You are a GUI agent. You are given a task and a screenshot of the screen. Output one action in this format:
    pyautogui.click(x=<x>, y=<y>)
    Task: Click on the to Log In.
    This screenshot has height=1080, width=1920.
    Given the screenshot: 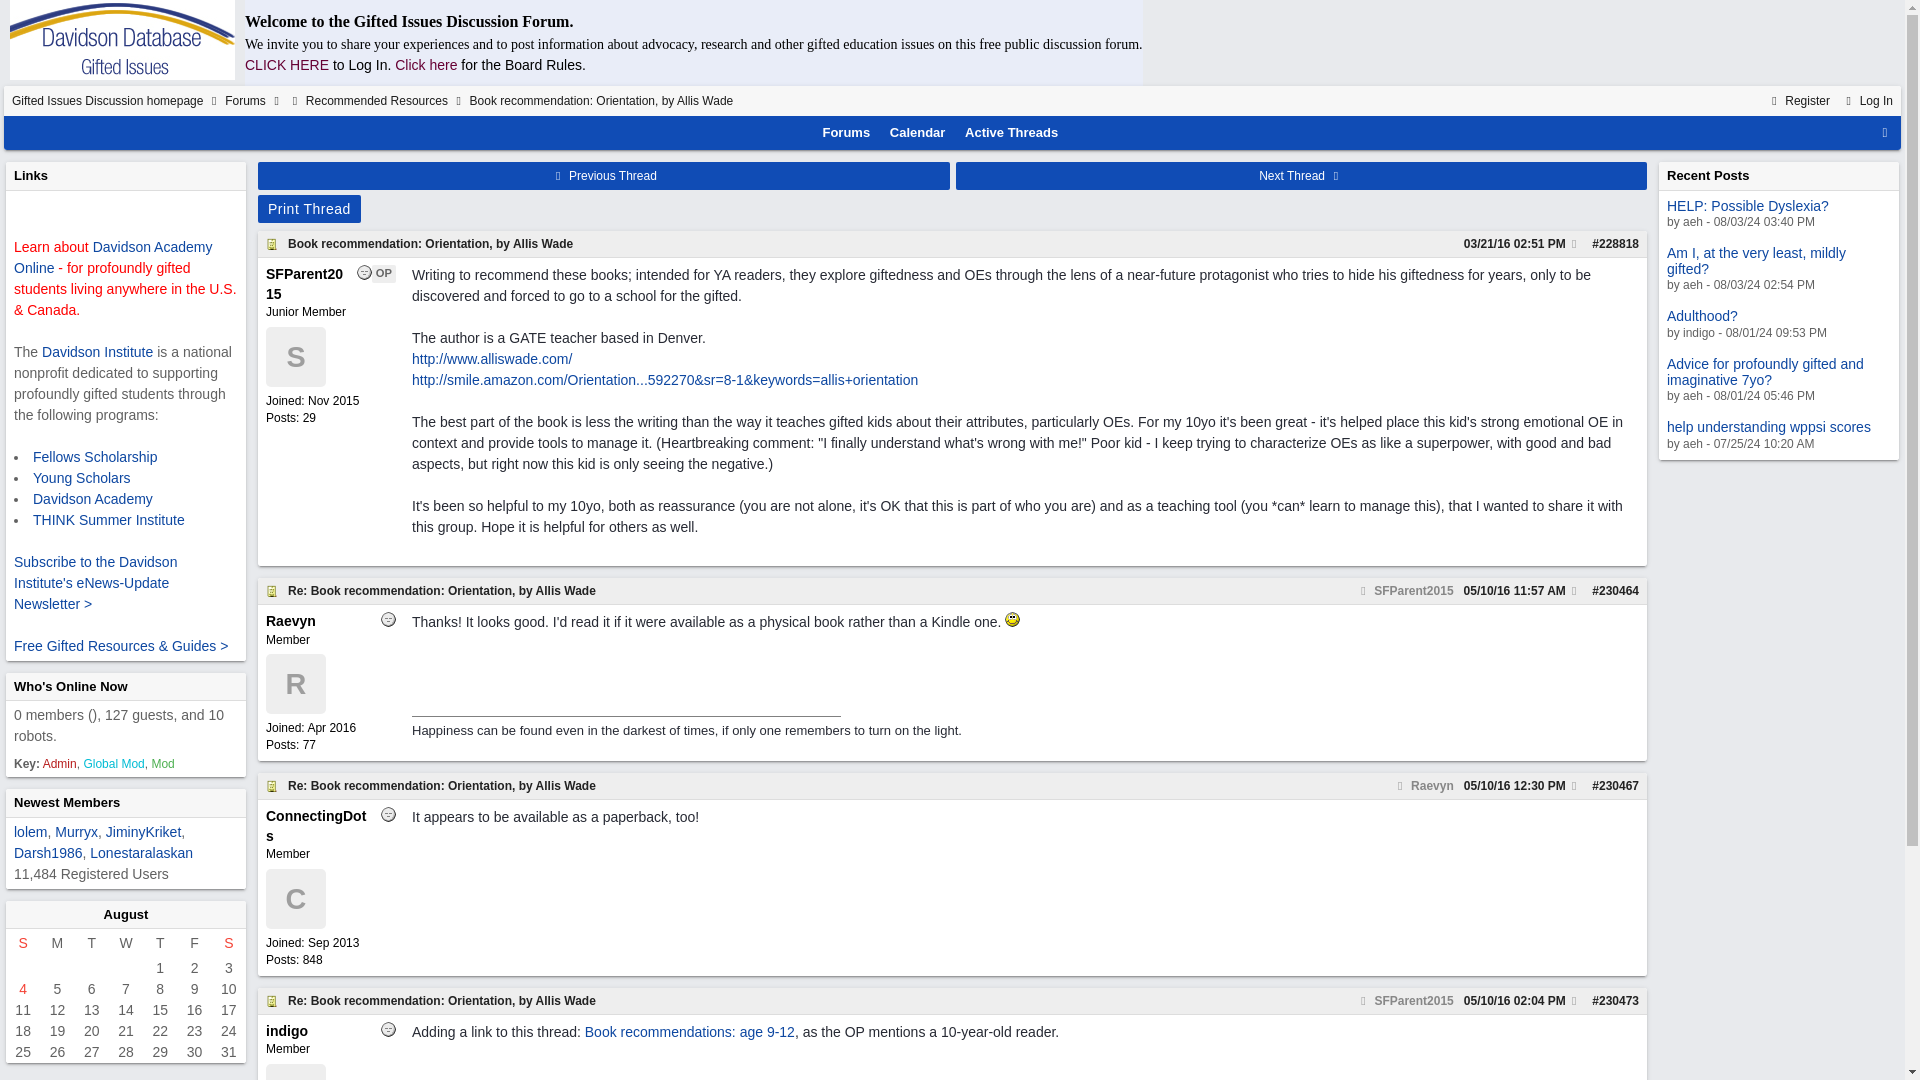 What is the action you would take?
    pyautogui.click(x=81, y=478)
    